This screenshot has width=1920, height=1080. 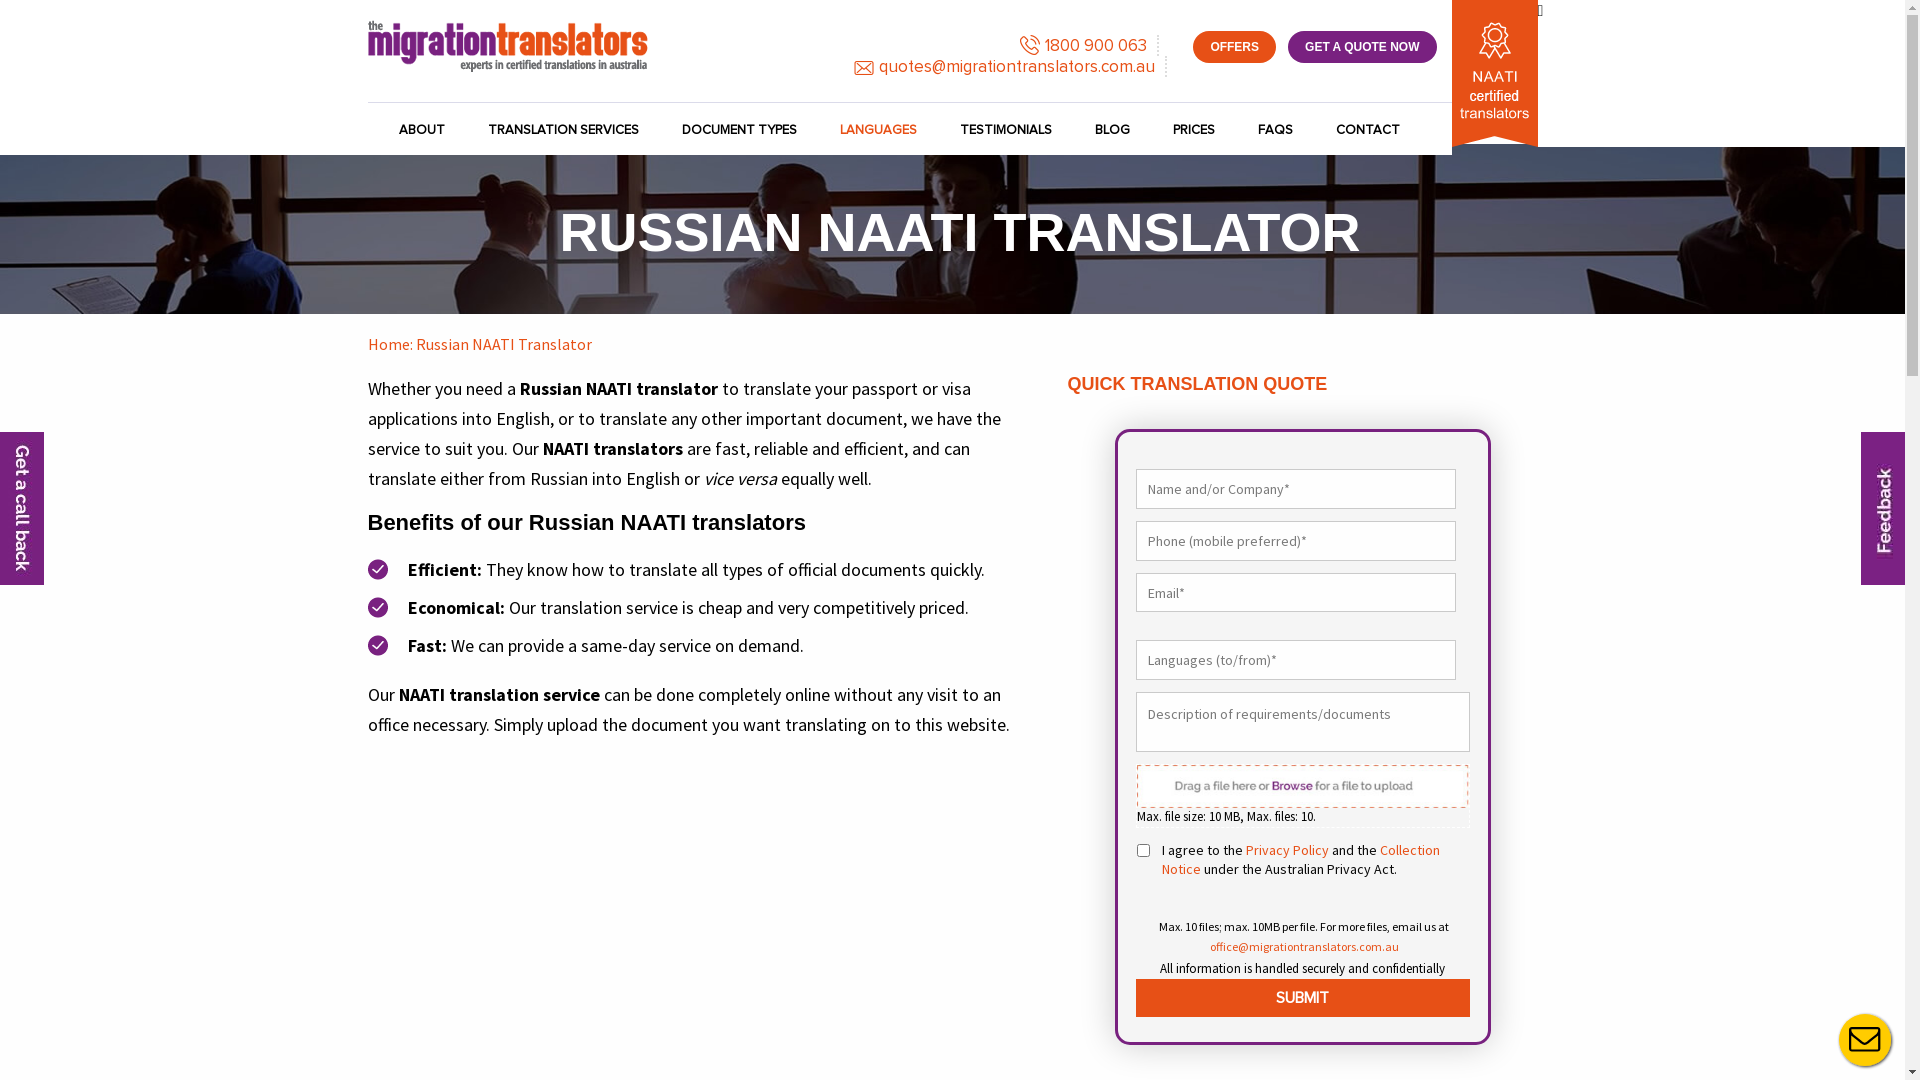 What do you see at coordinates (1368, 130) in the screenshot?
I see `CONTACT` at bounding box center [1368, 130].